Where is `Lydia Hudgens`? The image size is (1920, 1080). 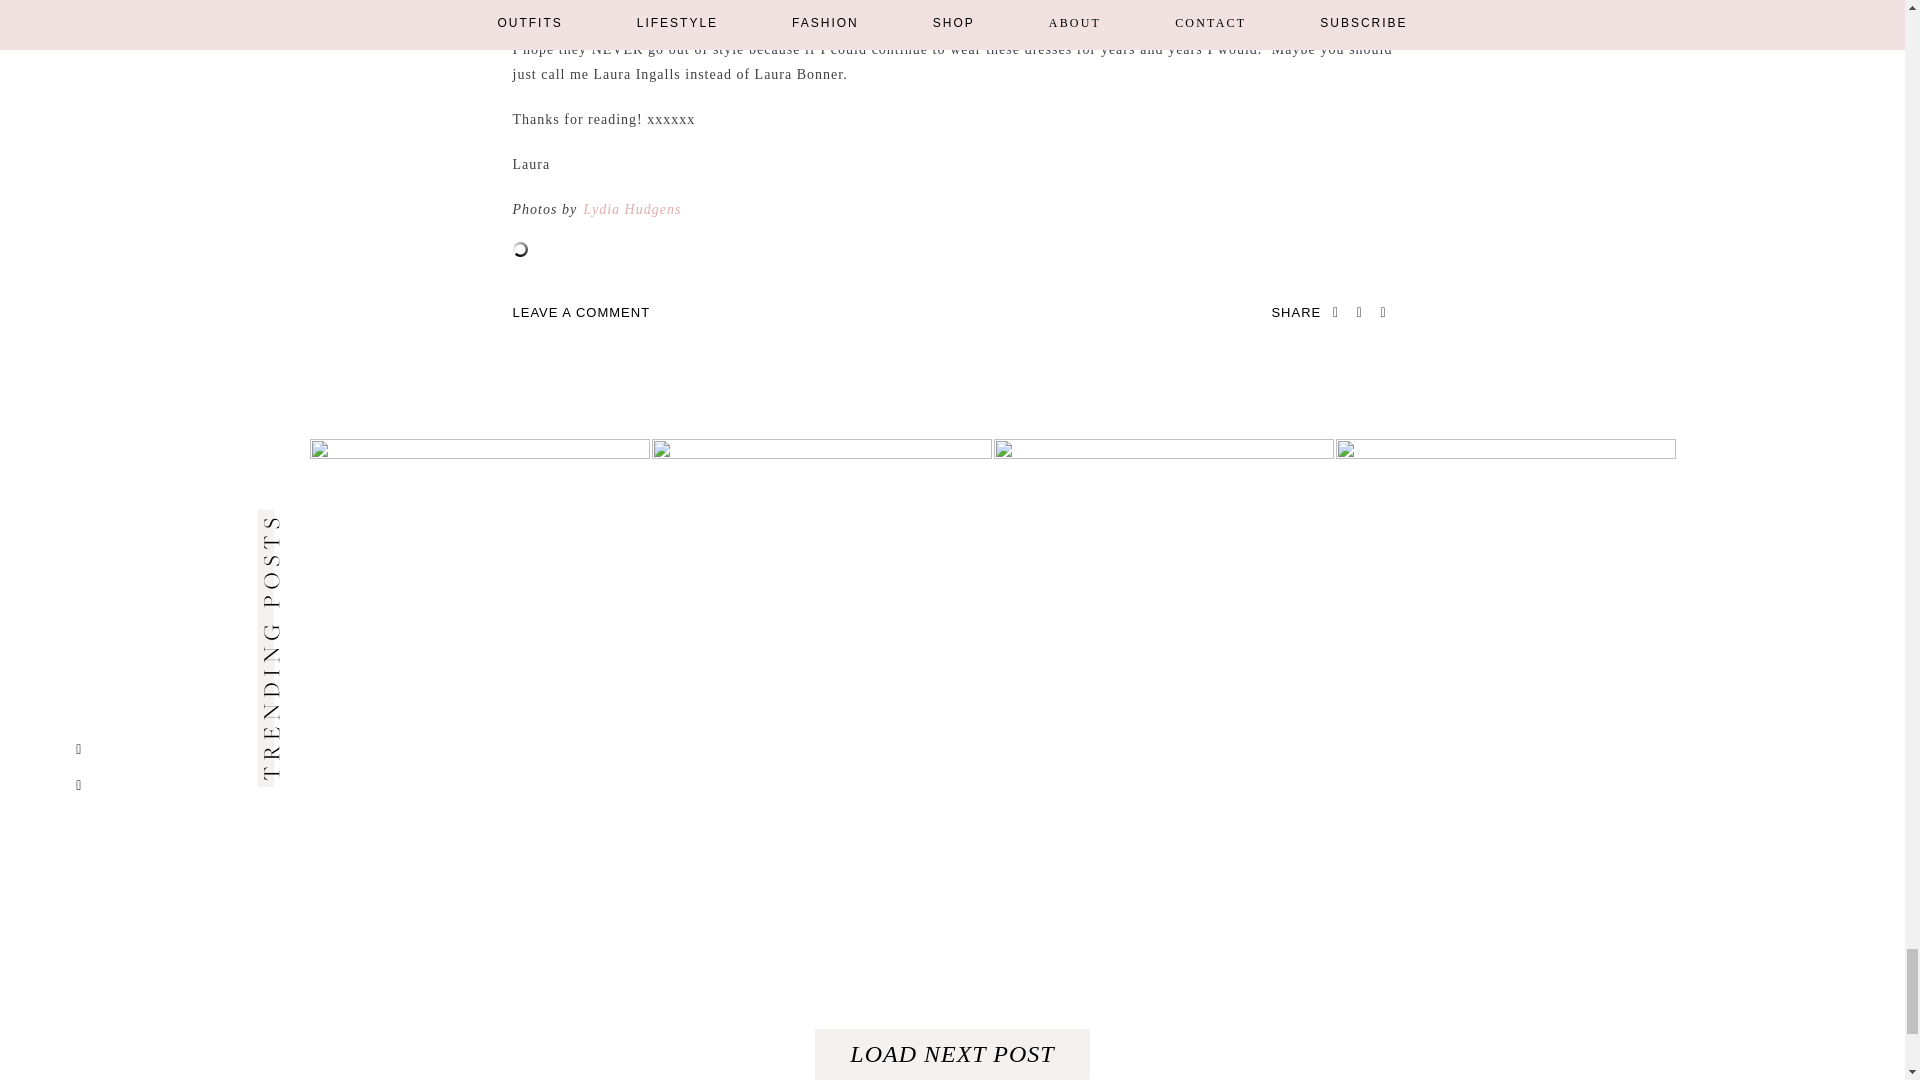 Lydia Hudgens is located at coordinates (632, 209).